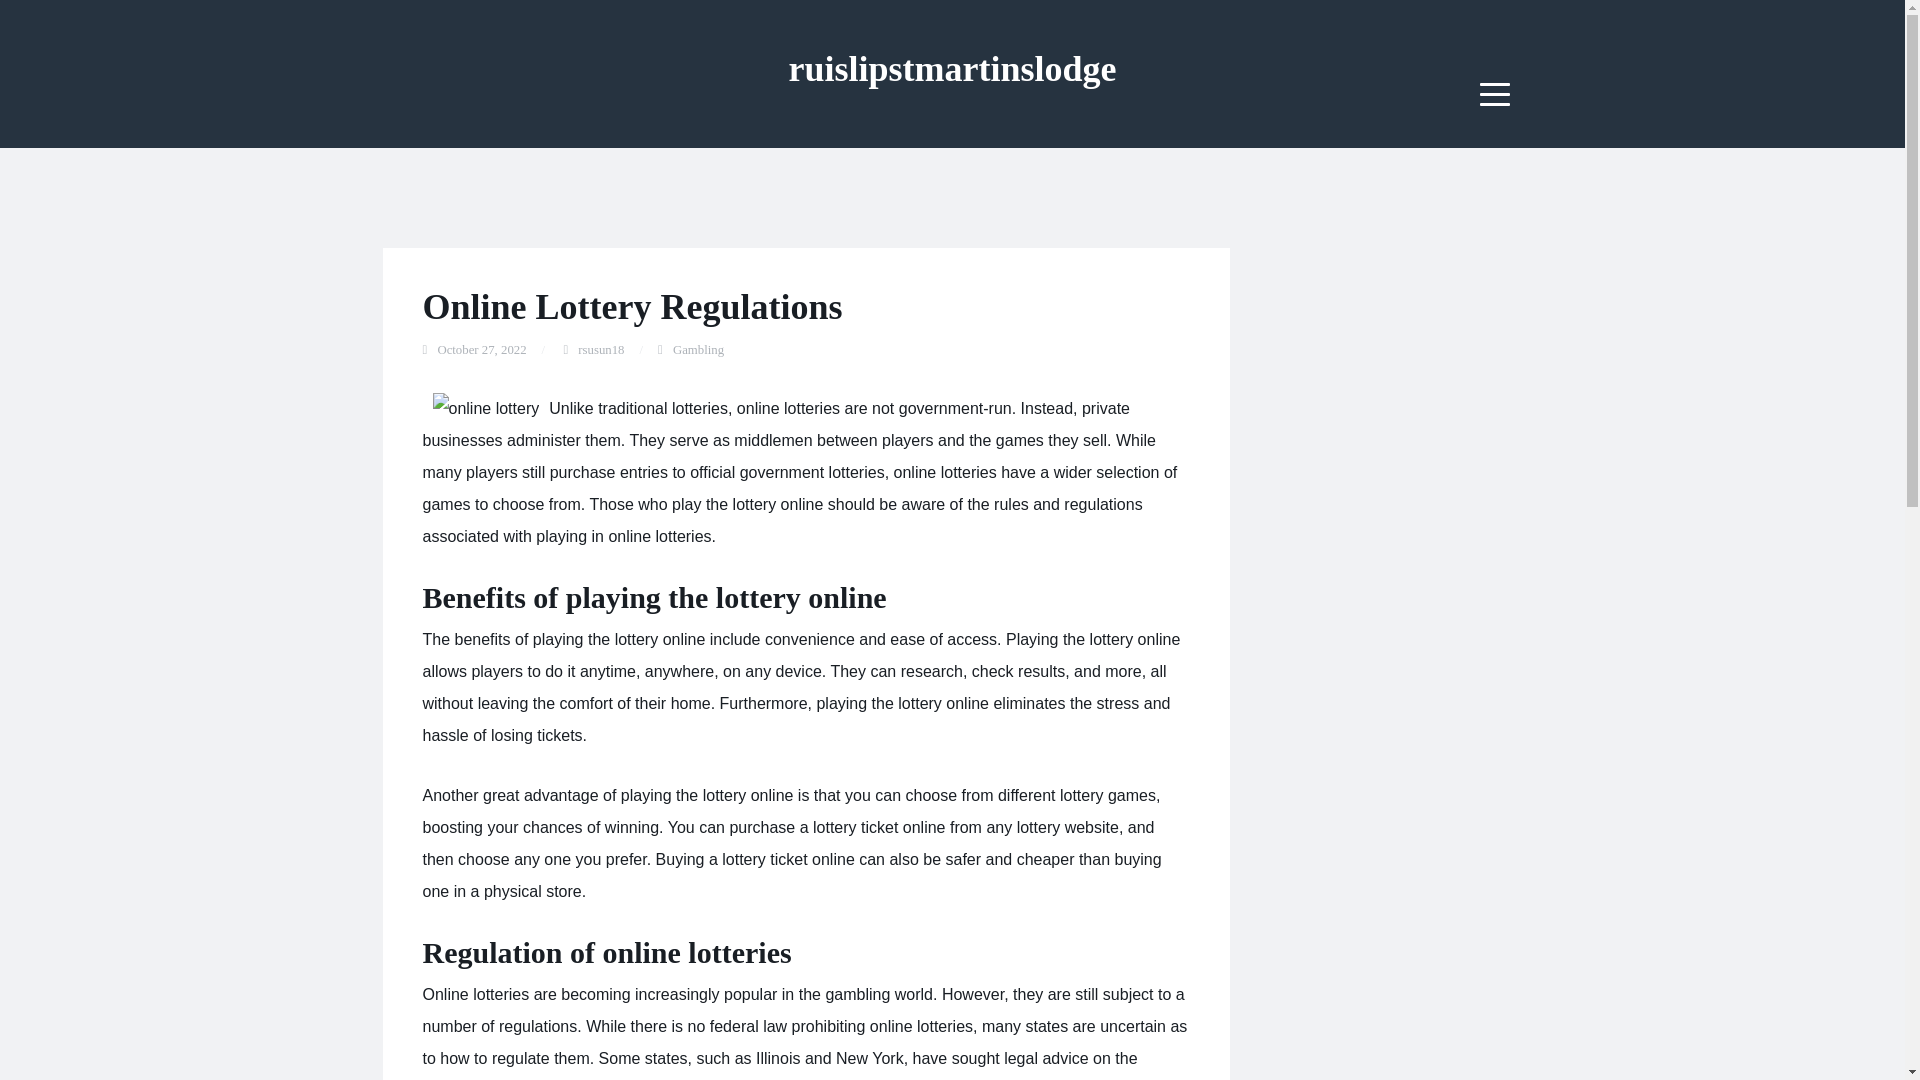 This screenshot has width=1920, height=1080. I want to click on Gambling, so click(698, 350).